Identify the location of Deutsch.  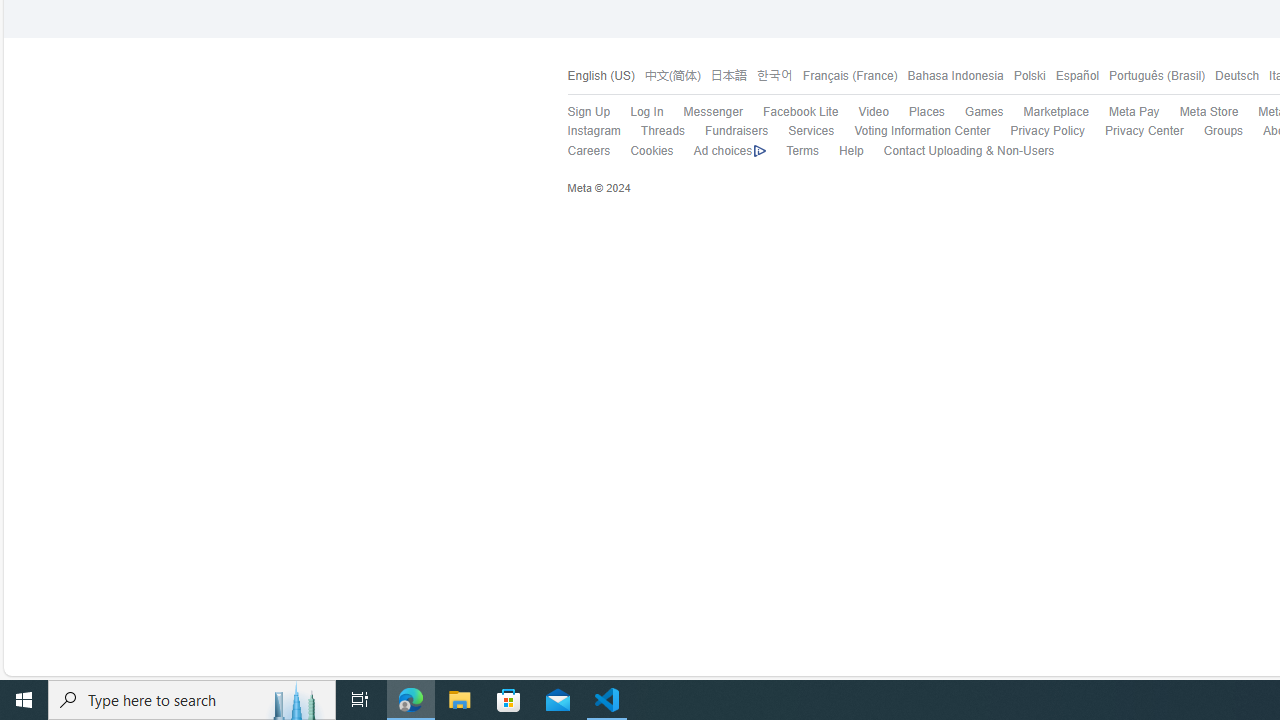
(1232, 76).